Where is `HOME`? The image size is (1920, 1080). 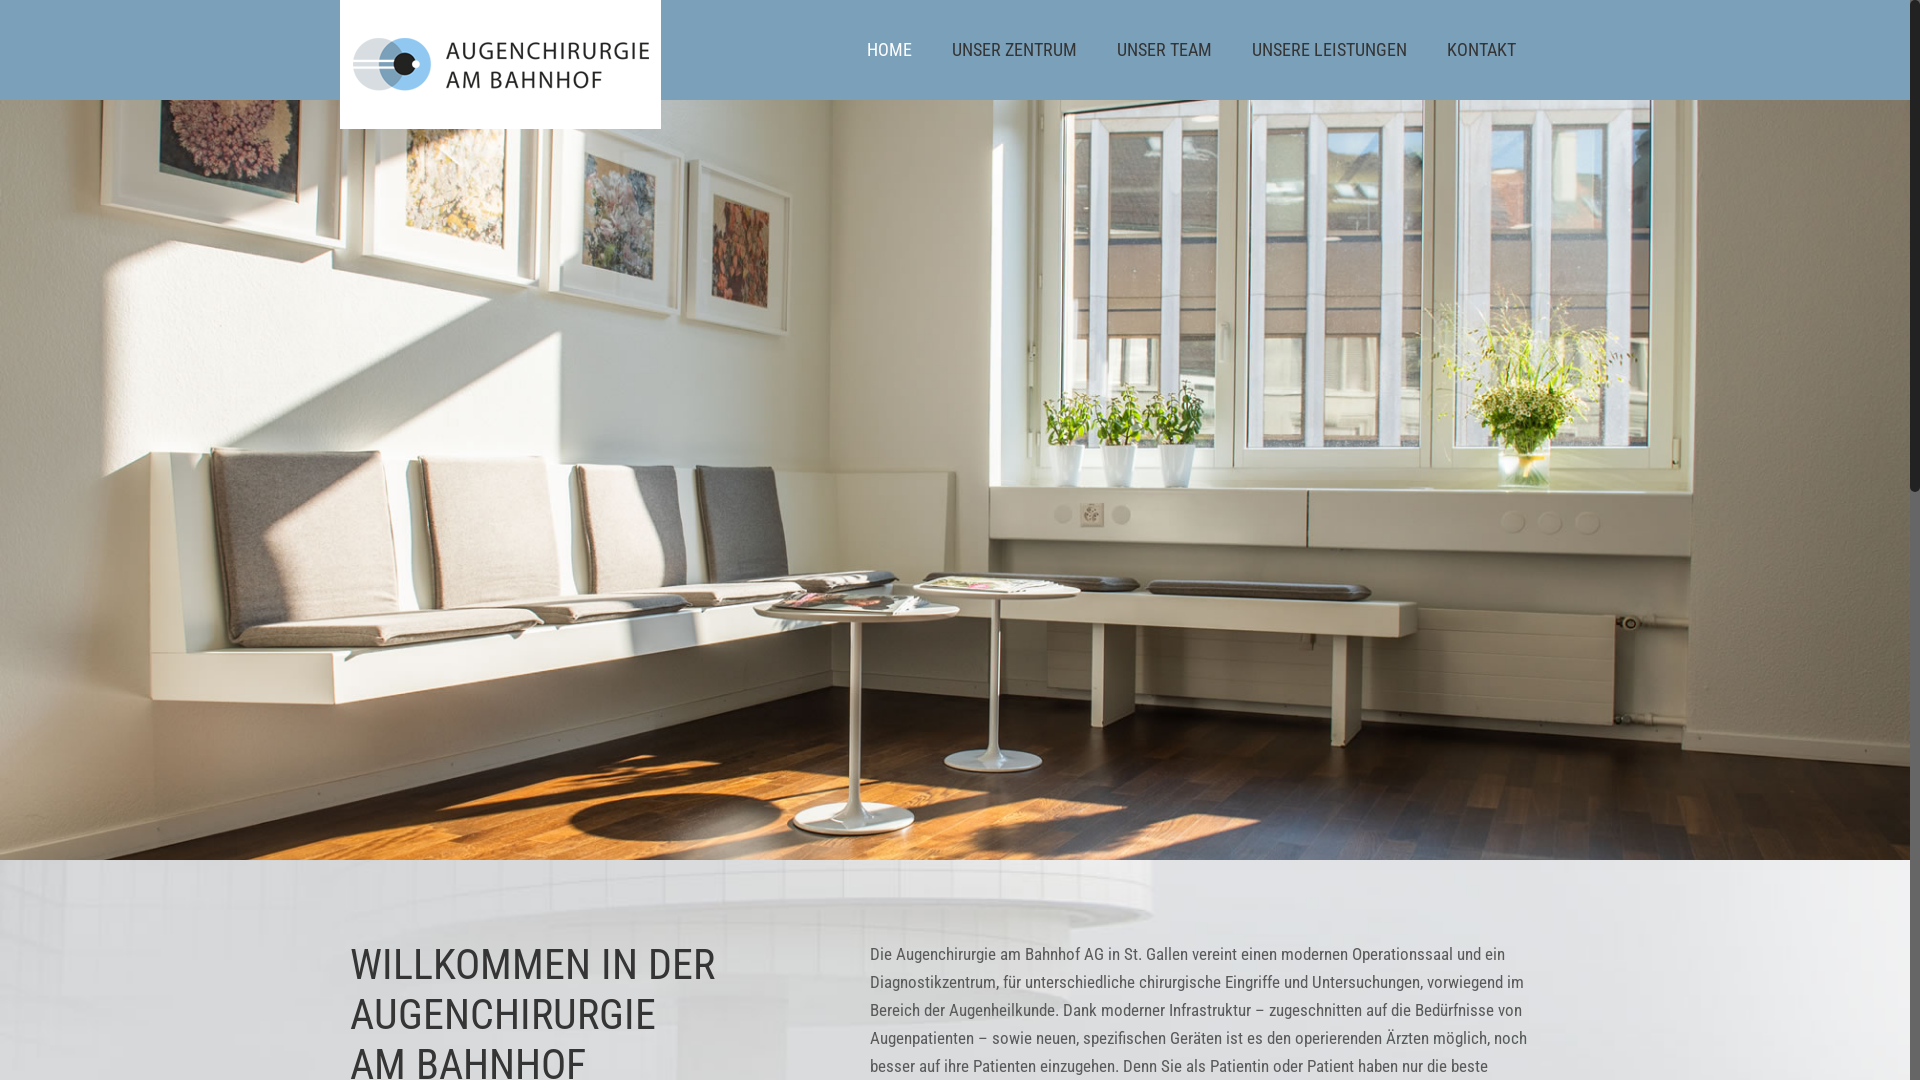 HOME is located at coordinates (890, 50).